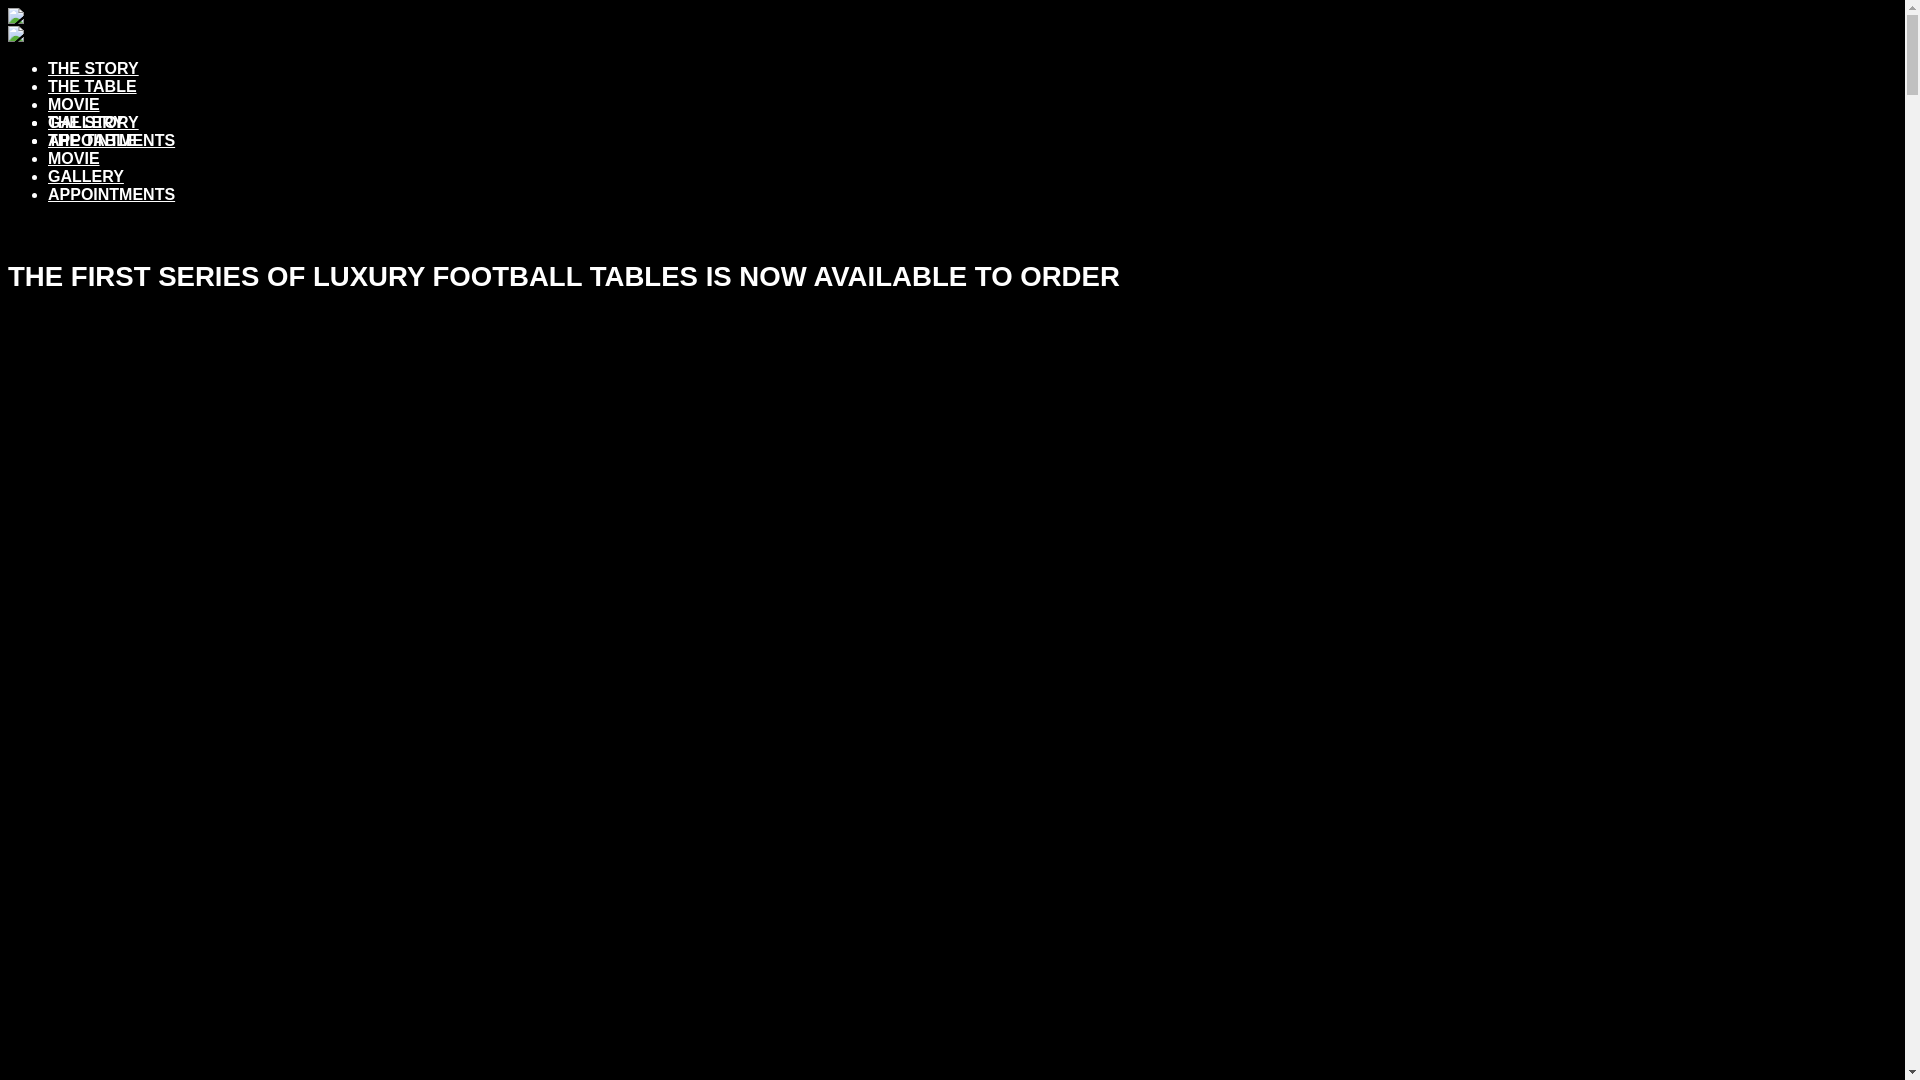  Describe the element at coordinates (94, 122) in the screenshot. I see `THE STORY` at that location.